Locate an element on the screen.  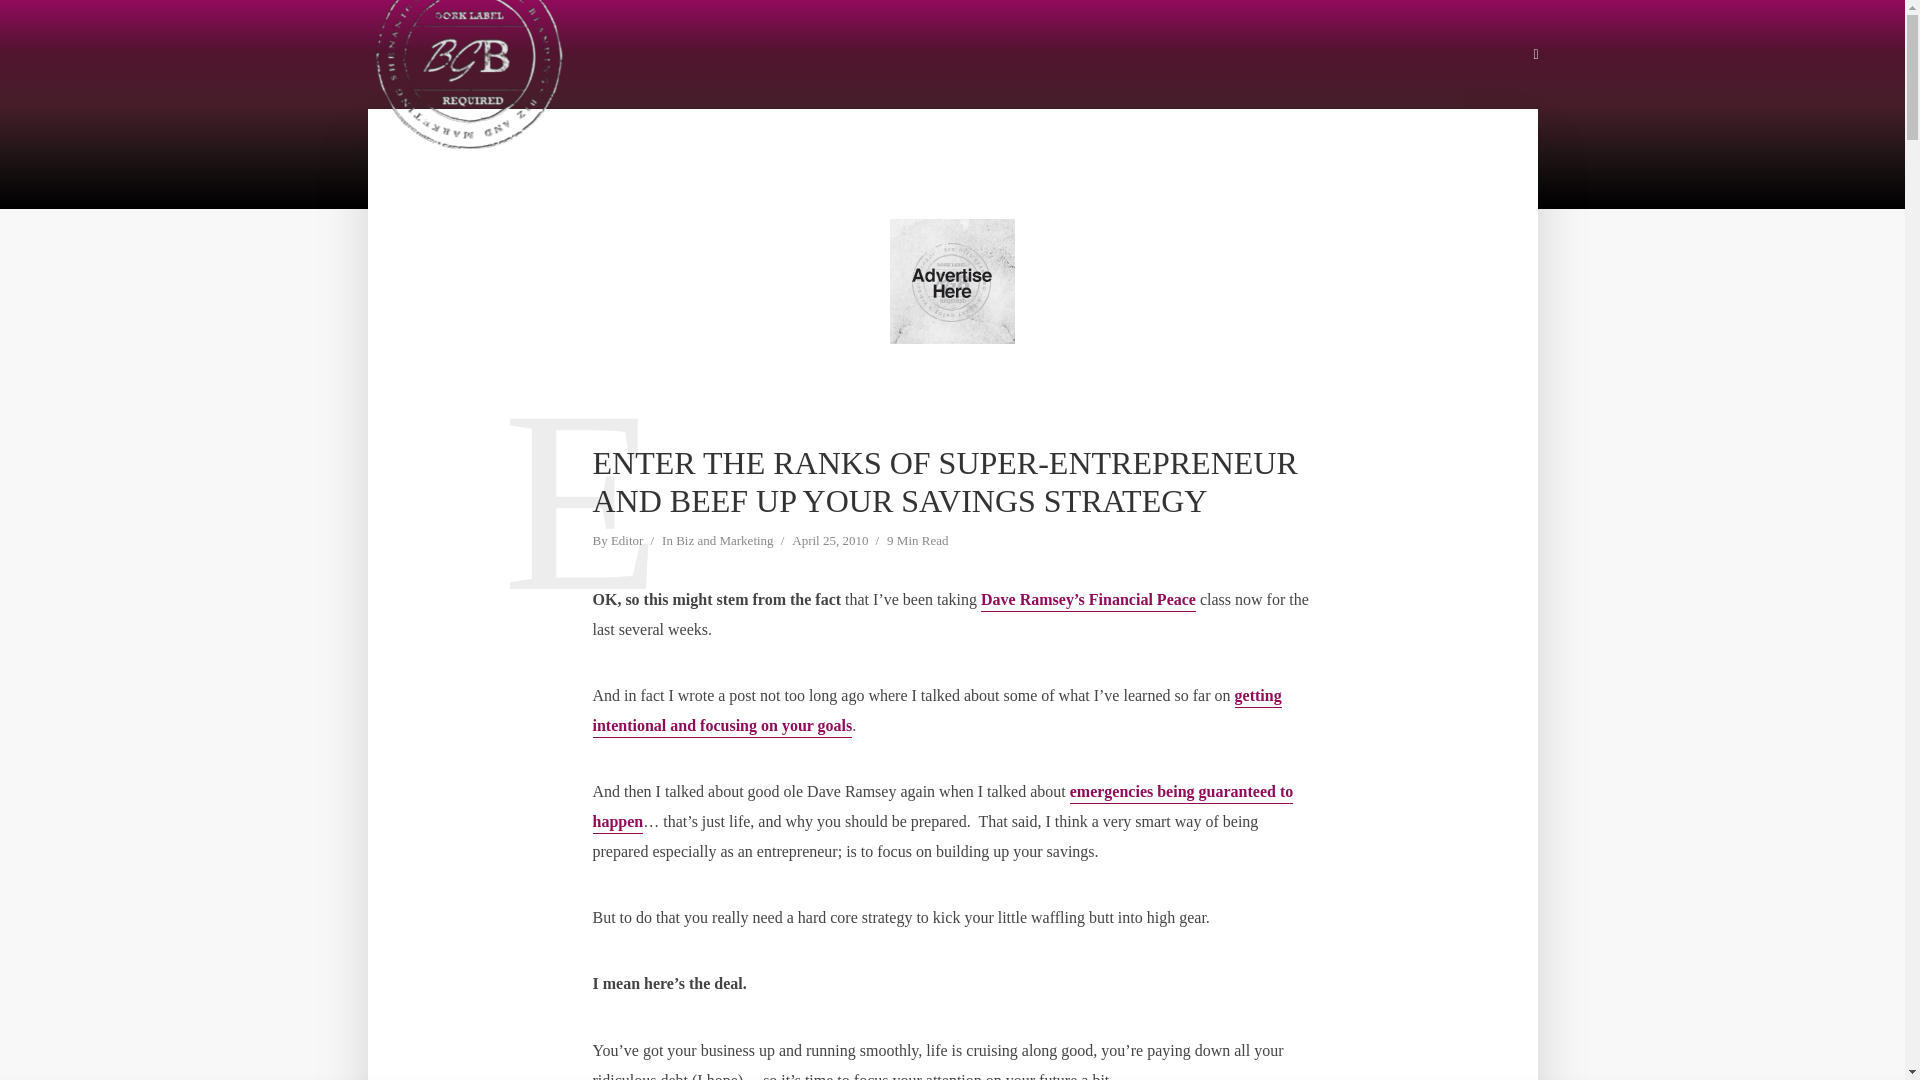
Editor is located at coordinates (626, 542).